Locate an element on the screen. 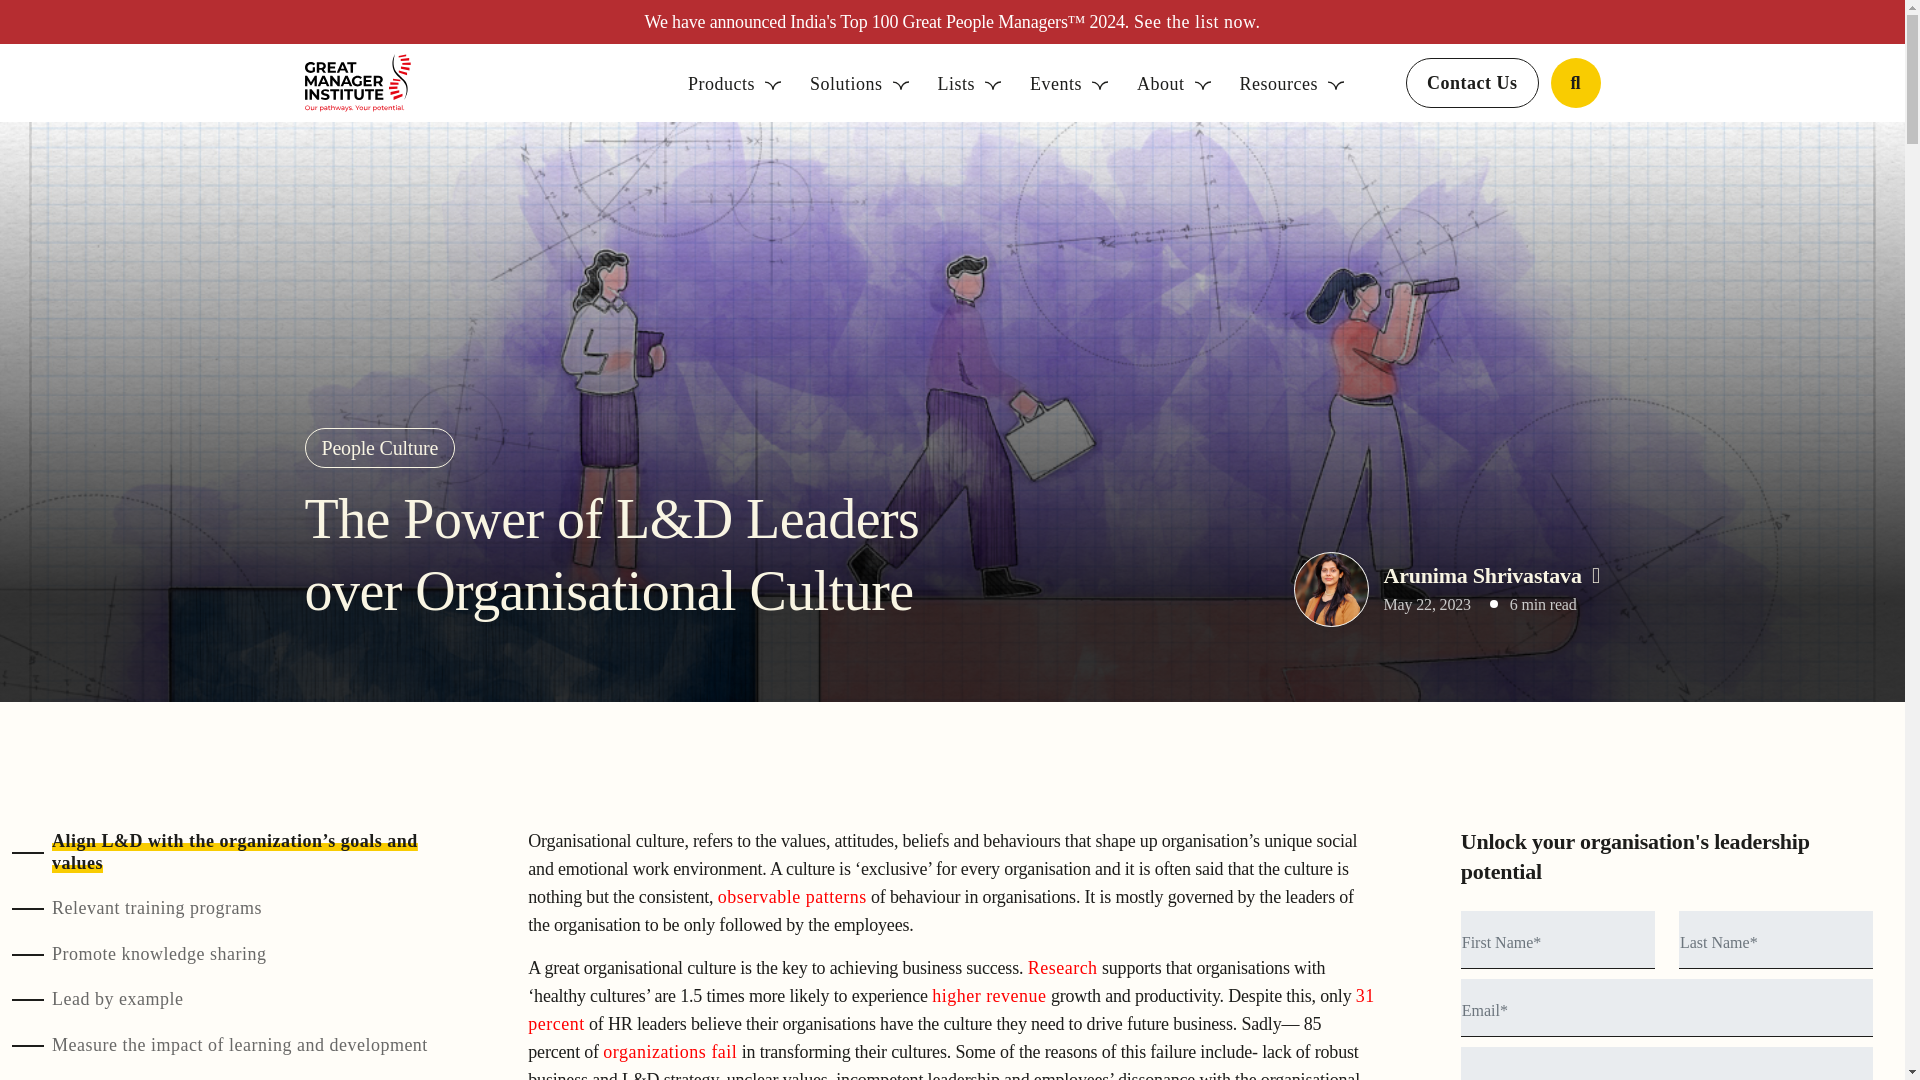 This screenshot has width=1920, height=1080. Products is located at coordinates (734, 84).